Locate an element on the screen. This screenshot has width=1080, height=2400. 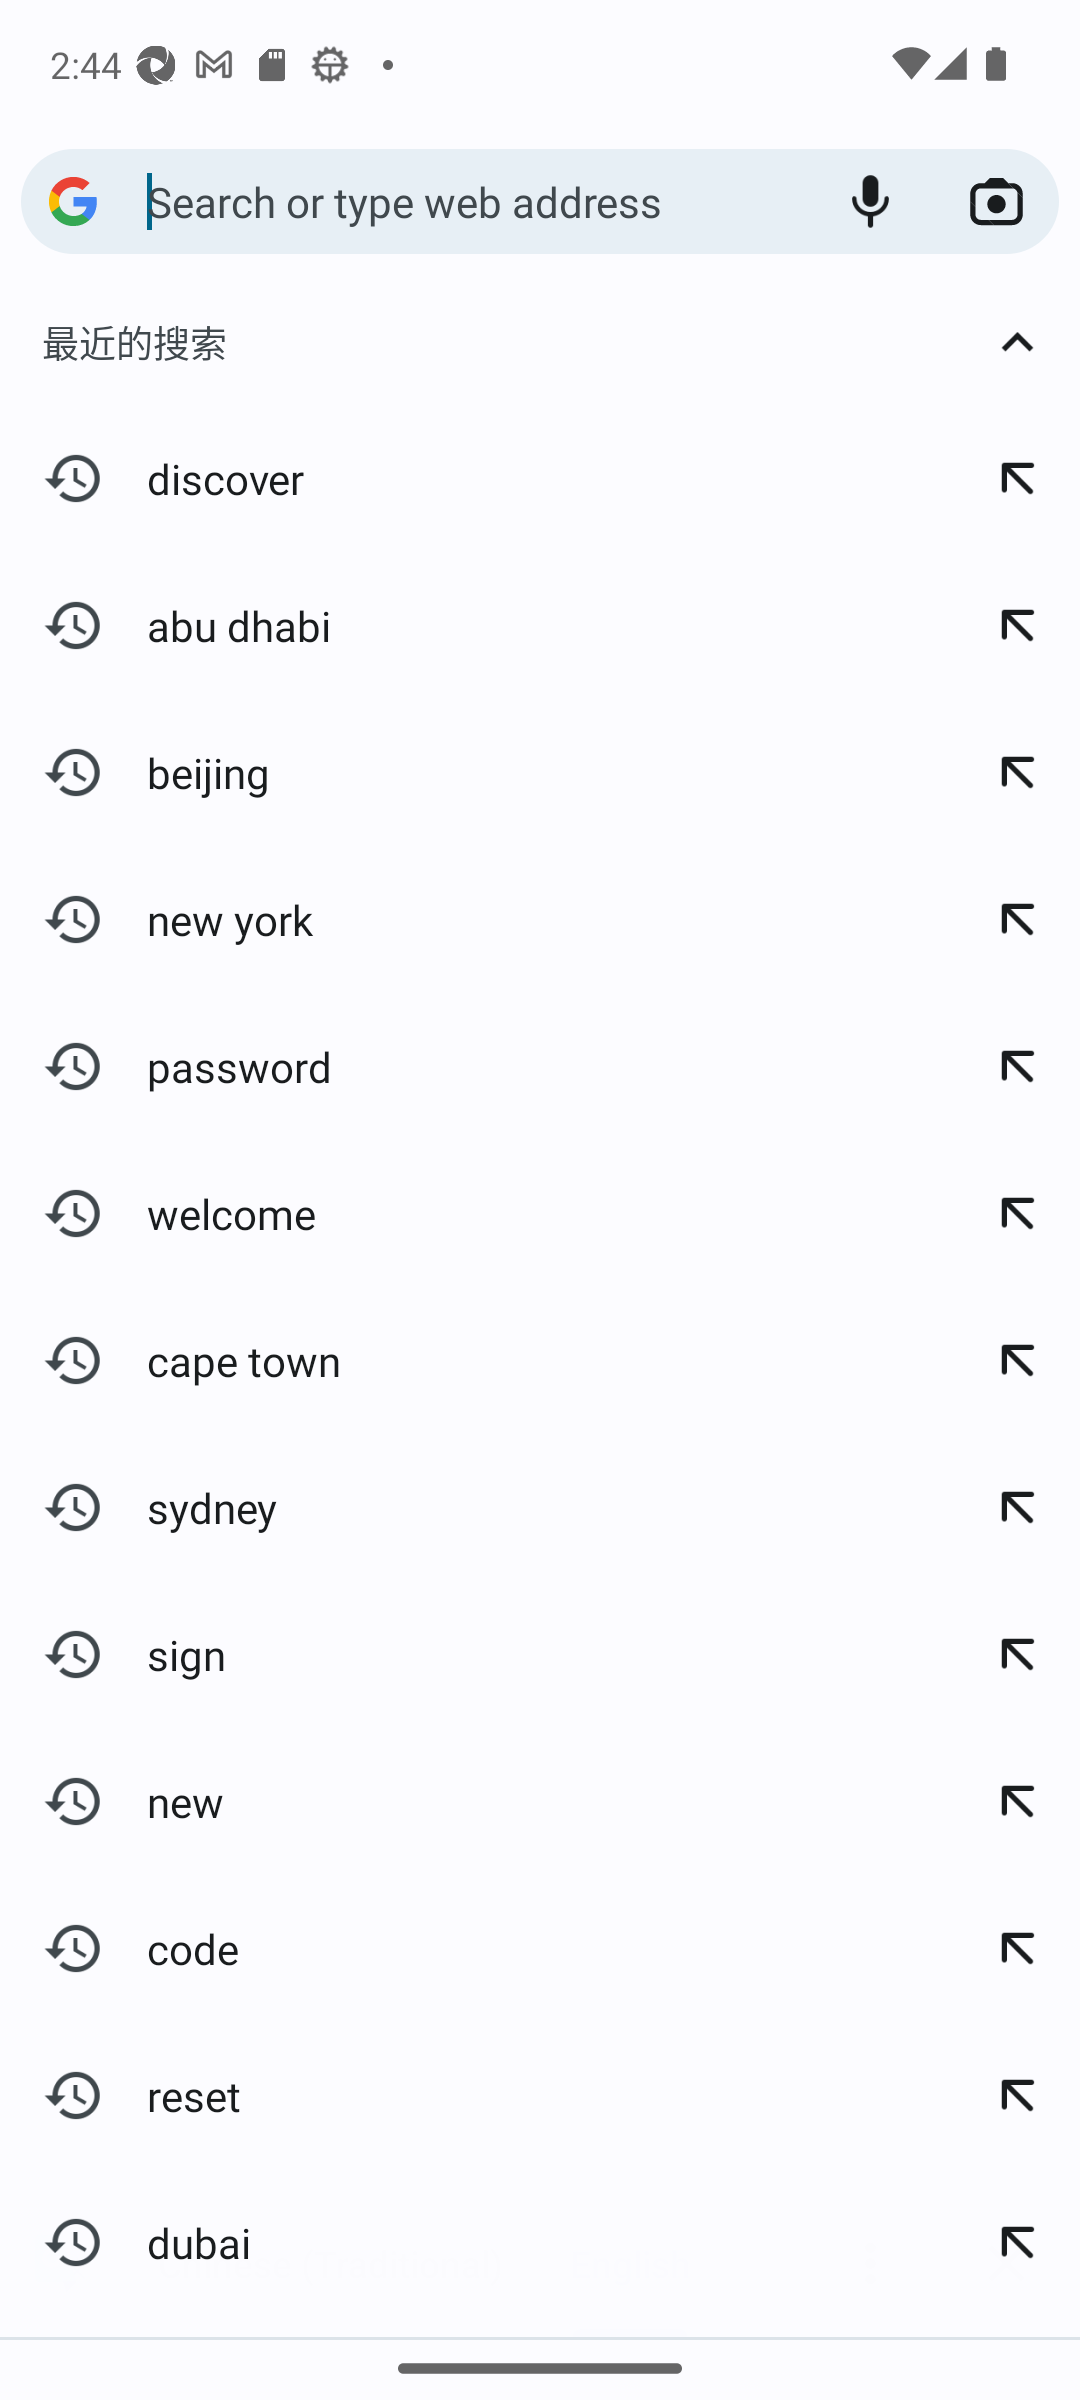
cape town is located at coordinates (476, 1360).